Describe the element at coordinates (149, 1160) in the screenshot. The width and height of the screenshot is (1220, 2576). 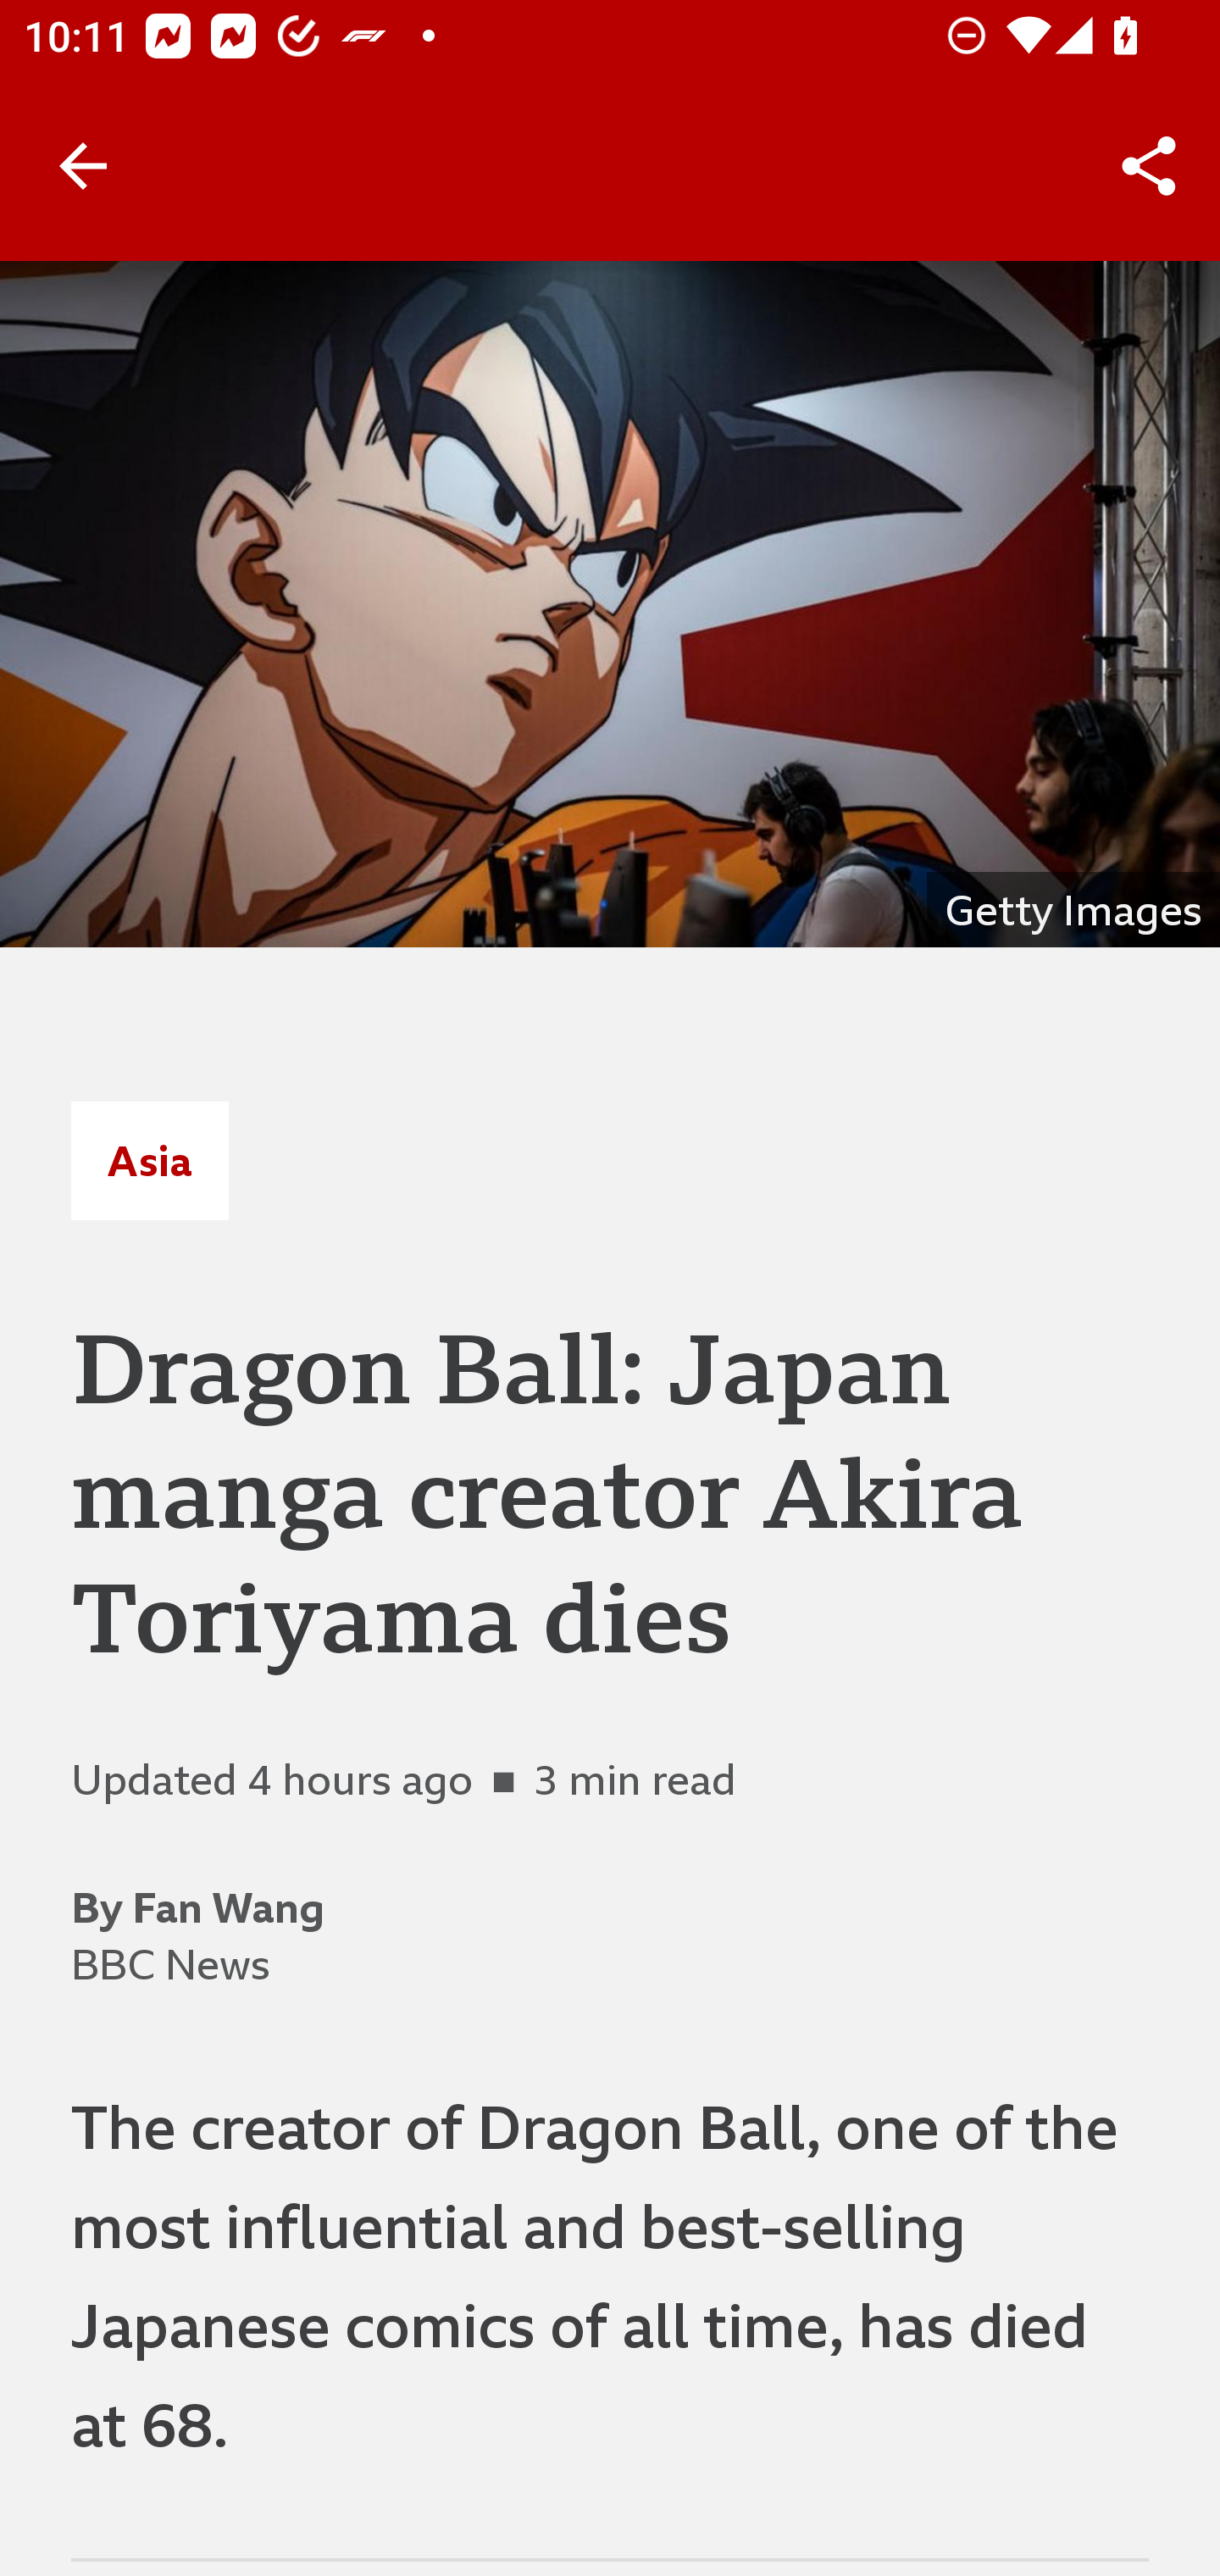
I see `Asia` at that location.